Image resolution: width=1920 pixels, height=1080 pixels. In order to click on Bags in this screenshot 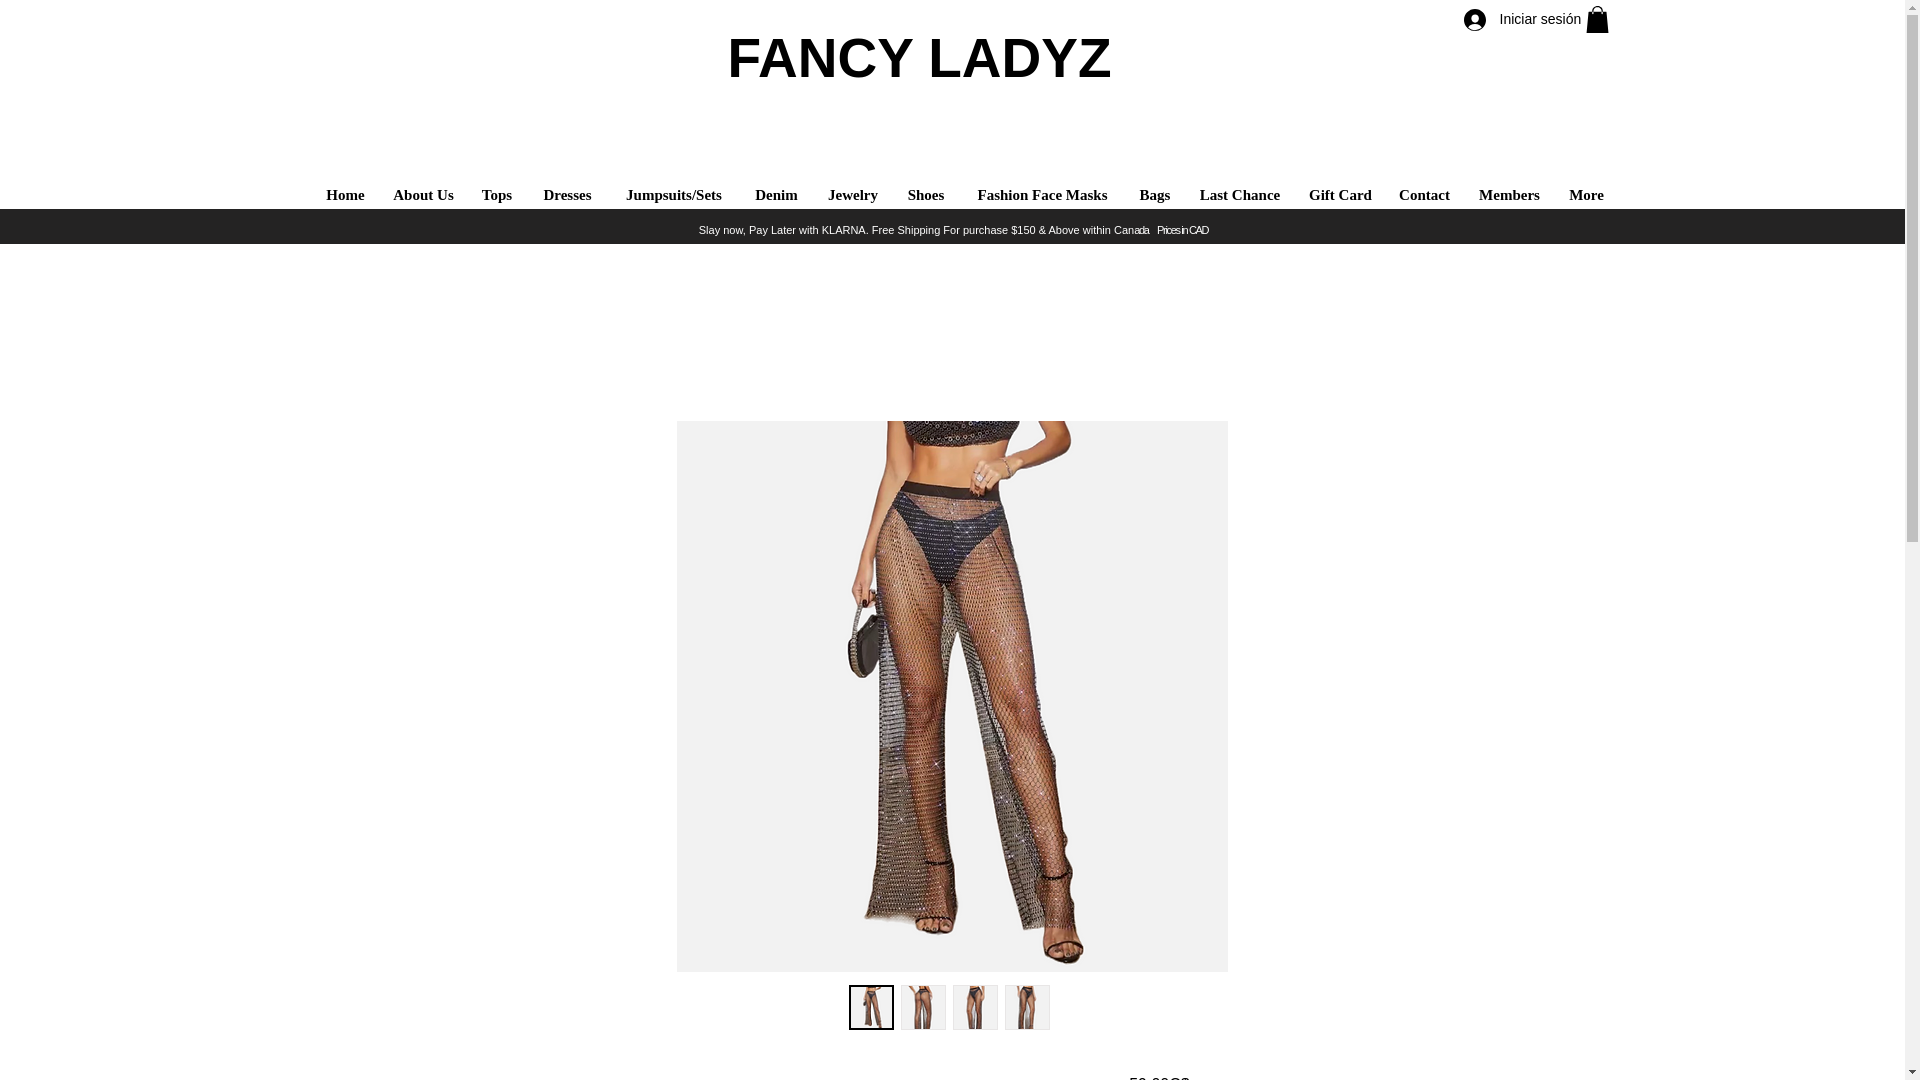, I will do `click(1154, 196)`.